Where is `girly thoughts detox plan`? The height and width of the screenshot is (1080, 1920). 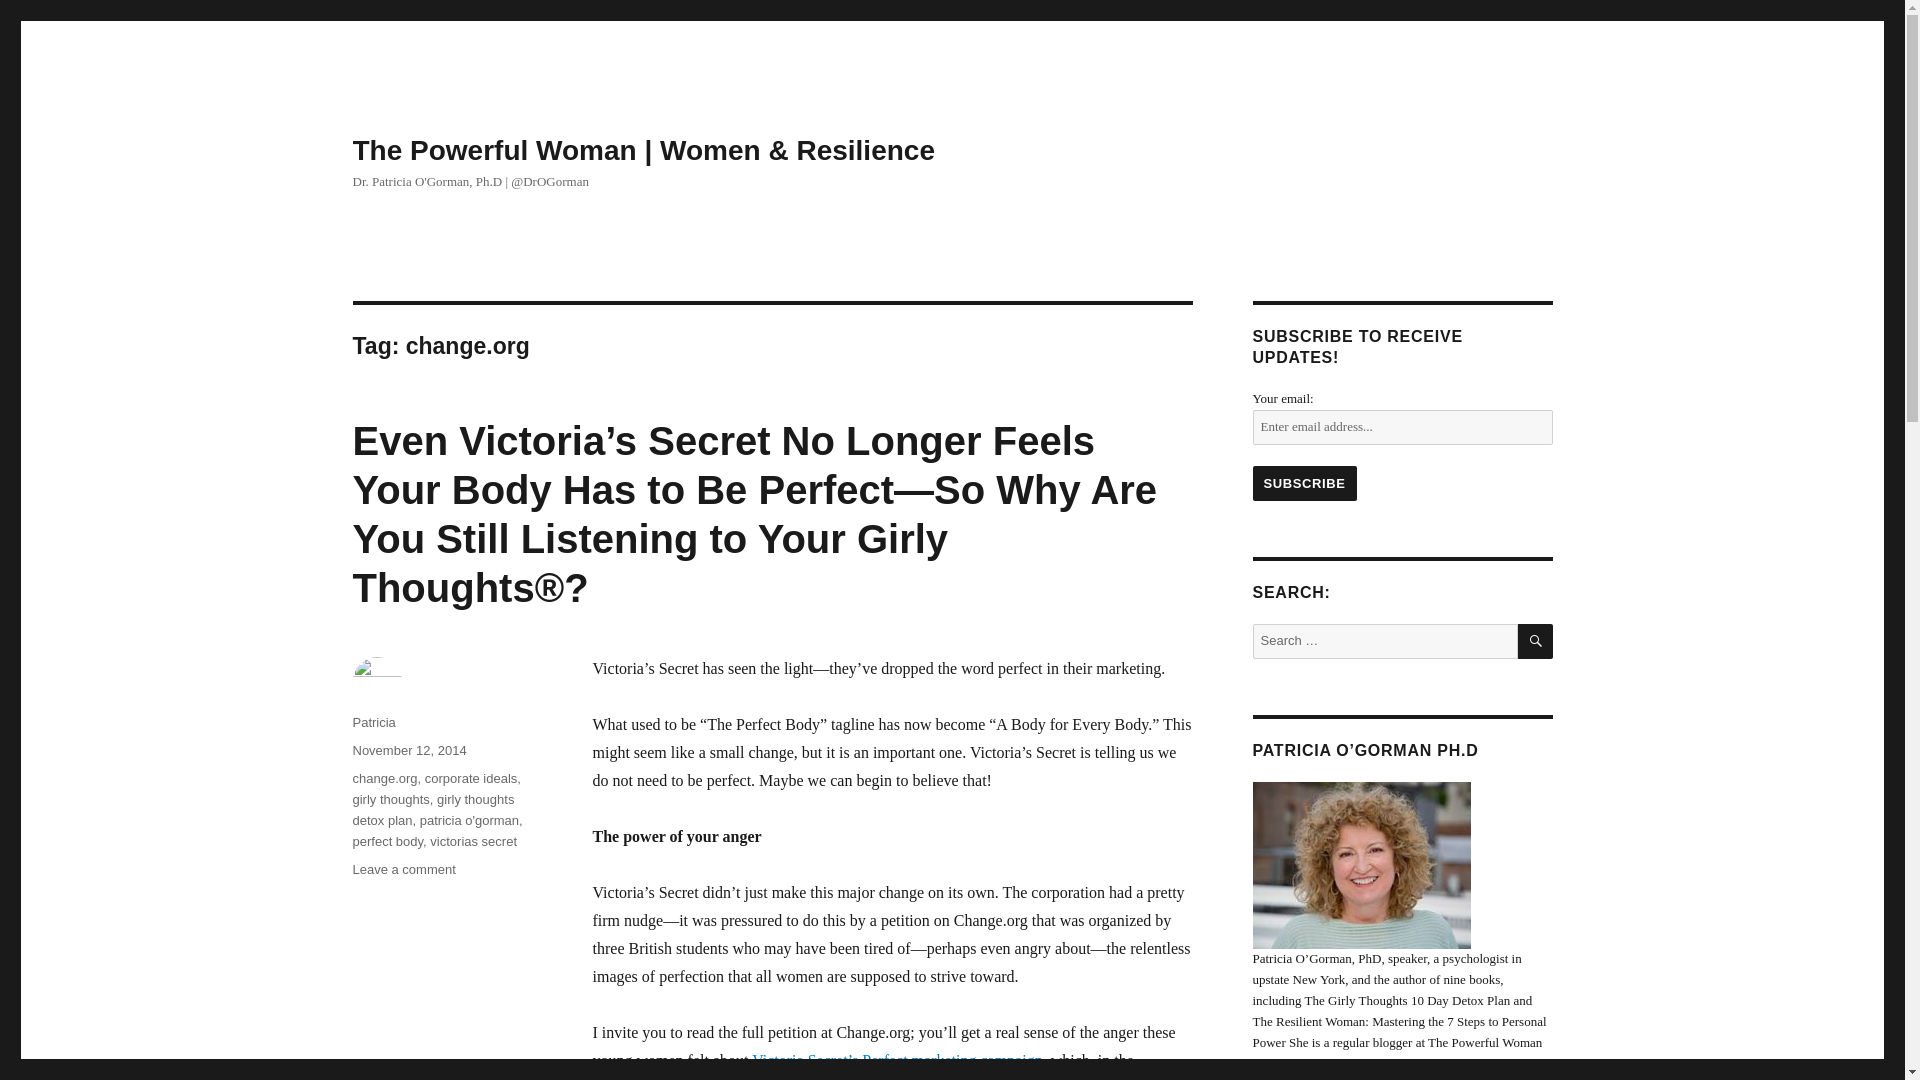
girly thoughts detox plan is located at coordinates (432, 810).